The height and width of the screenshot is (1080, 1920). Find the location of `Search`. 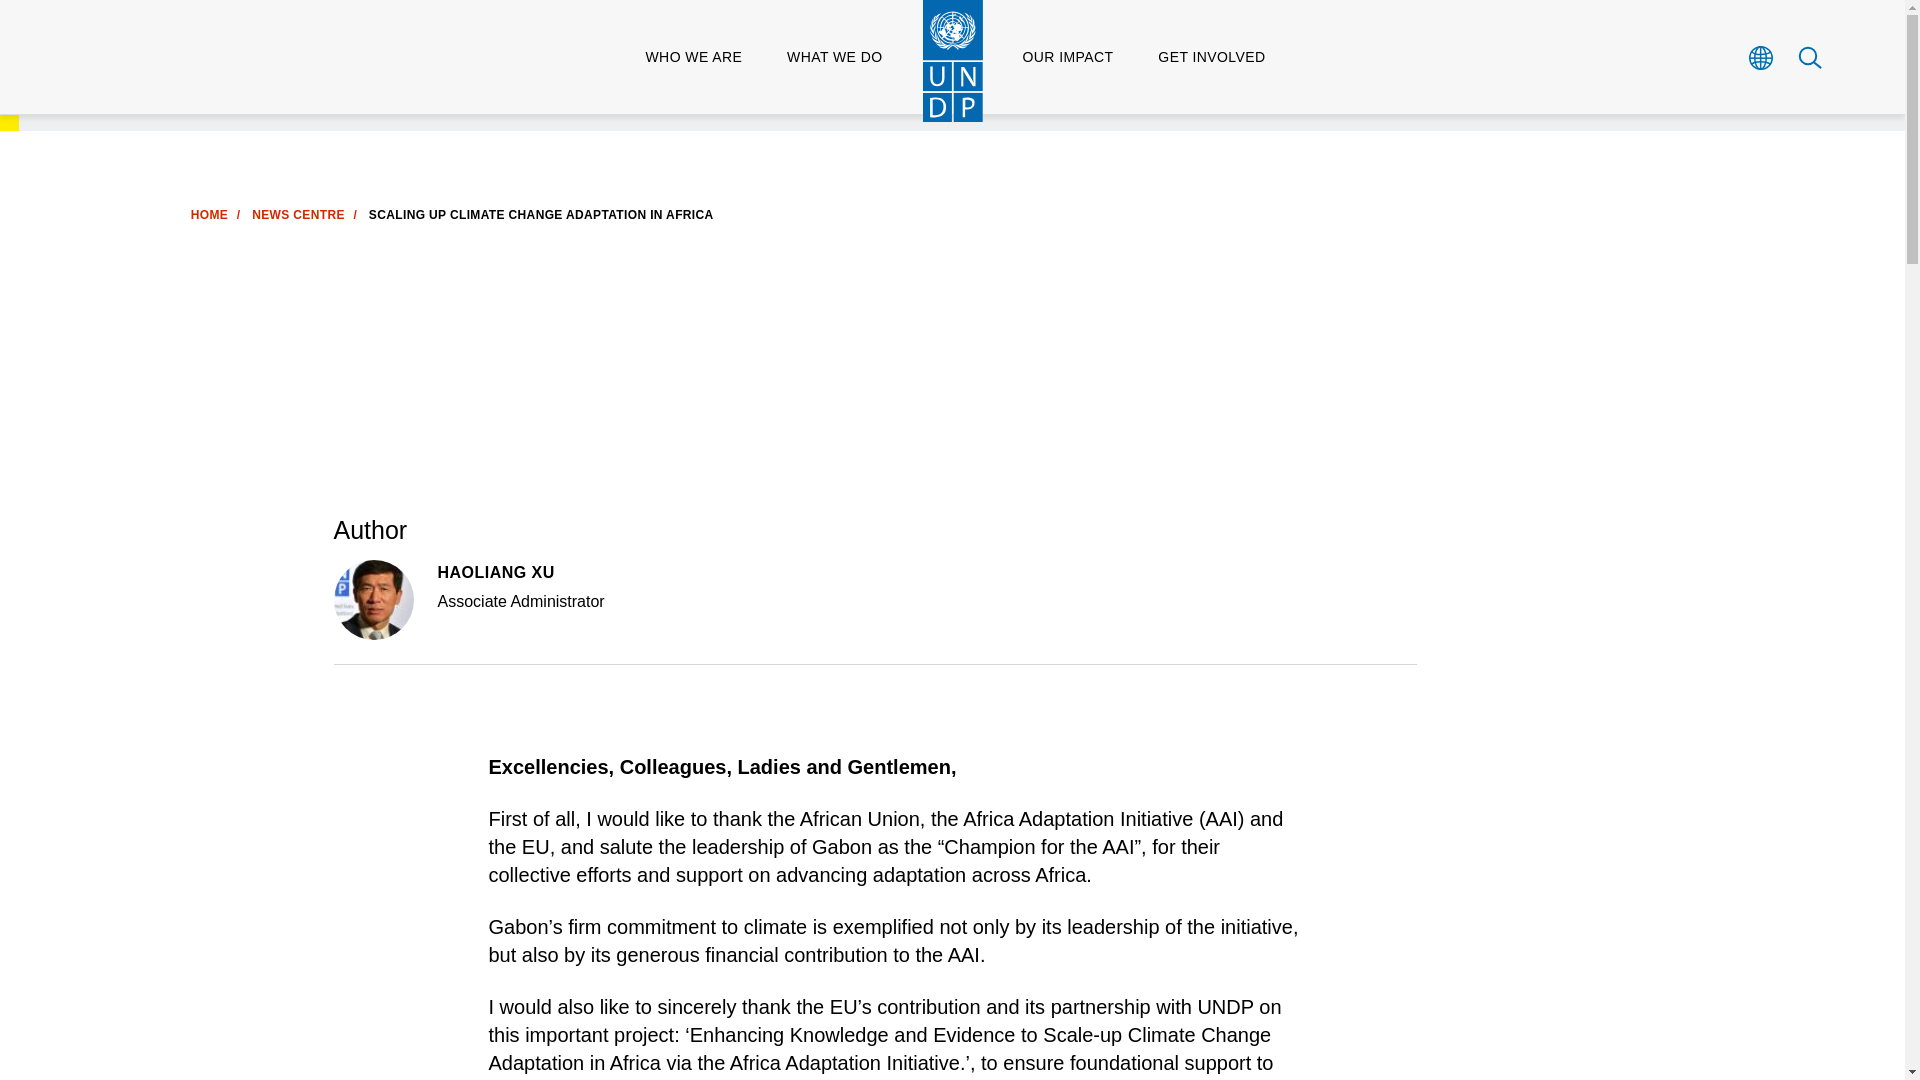

Search is located at coordinates (1810, 57).